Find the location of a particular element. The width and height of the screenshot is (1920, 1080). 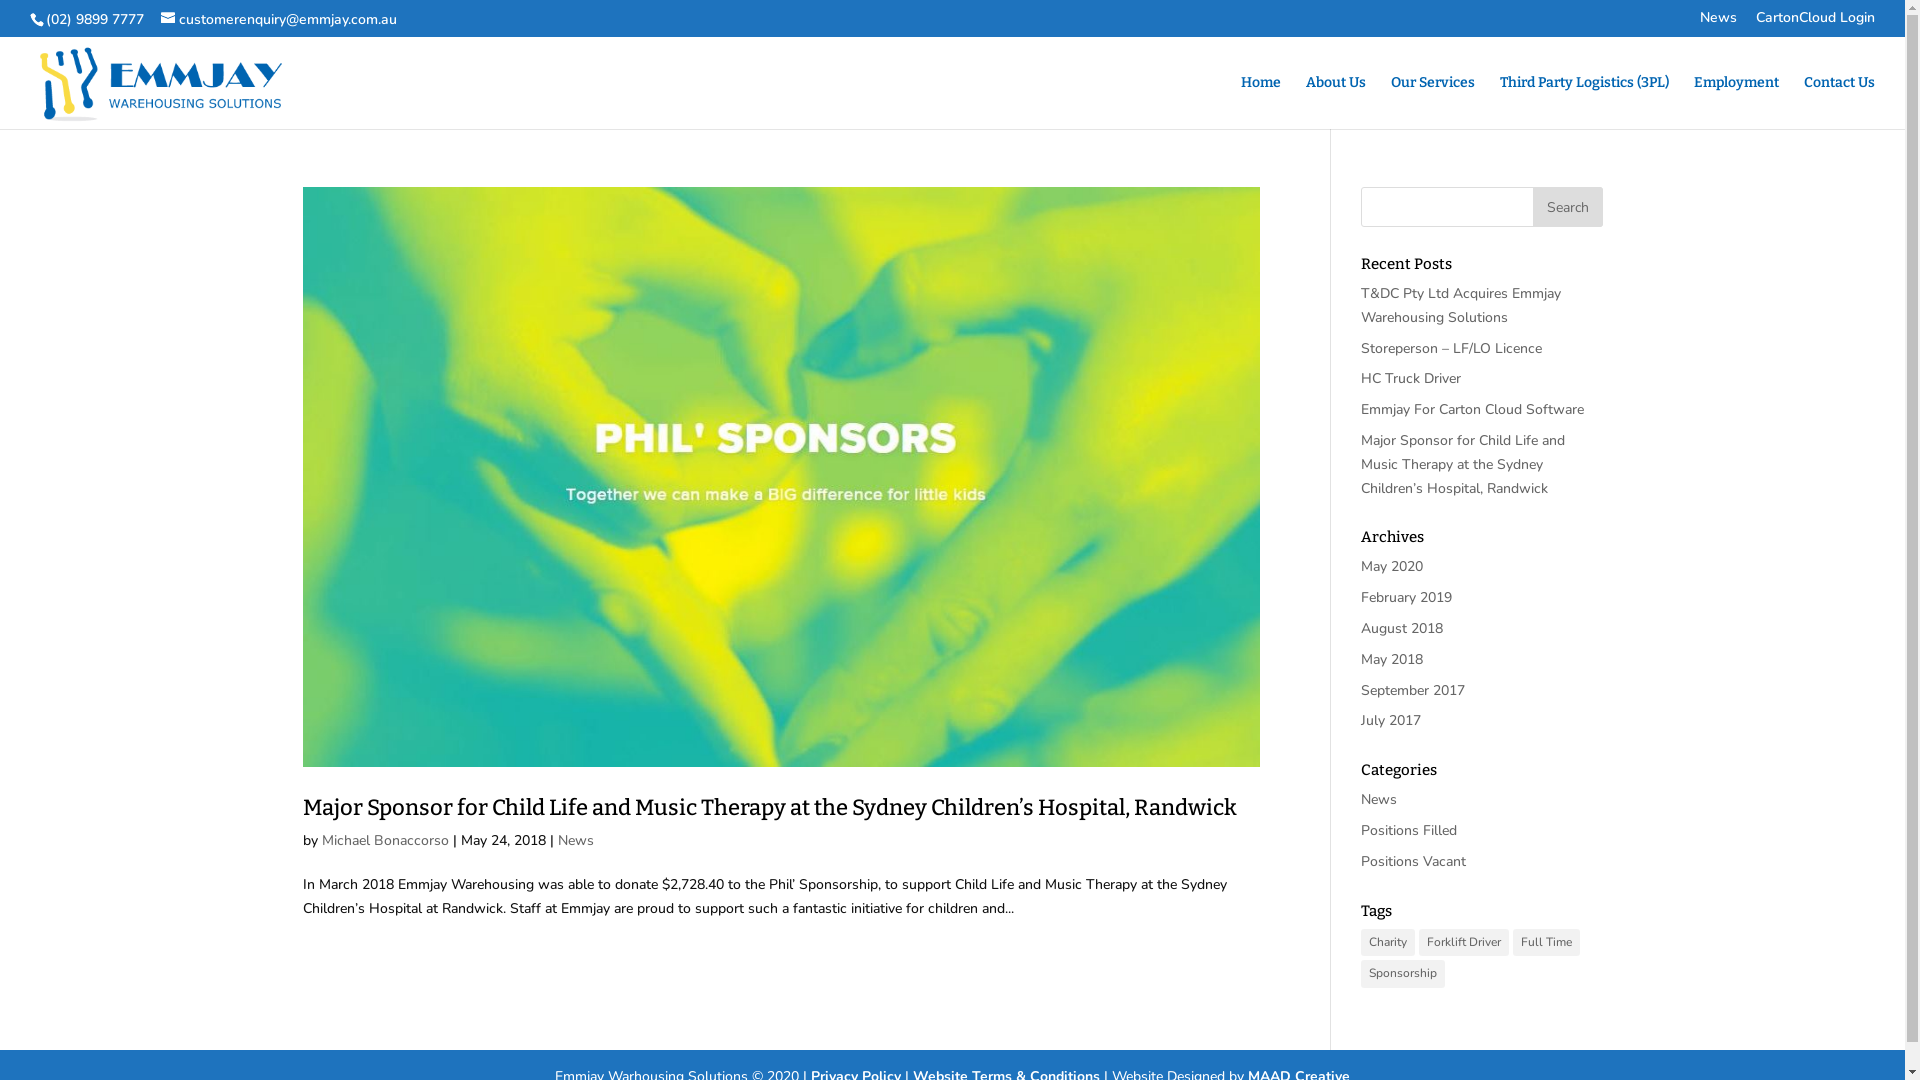

August 2018 is located at coordinates (1402, 628).